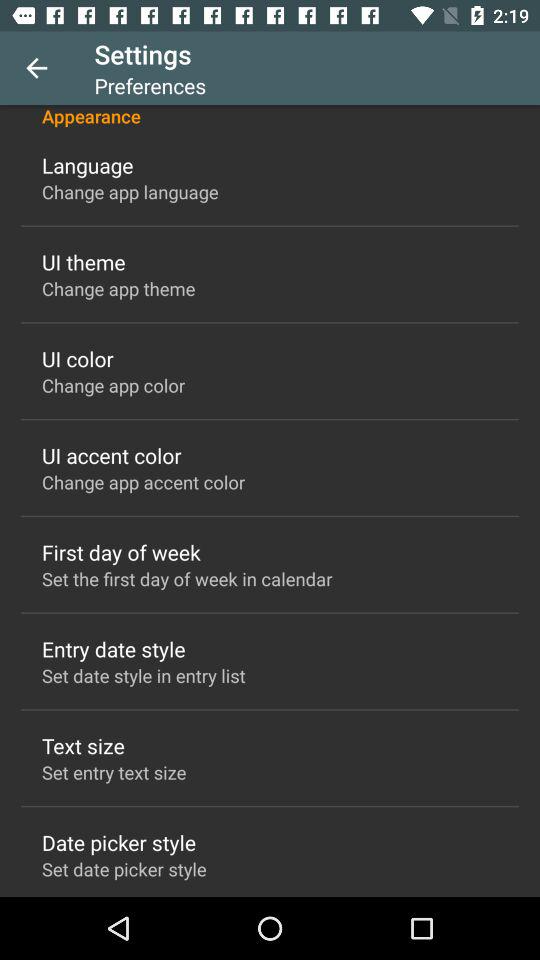 The height and width of the screenshot is (960, 540). Describe the element at coordinates (84, 262) in the screenshot. I see `choose the icon below the change app language` at that location.